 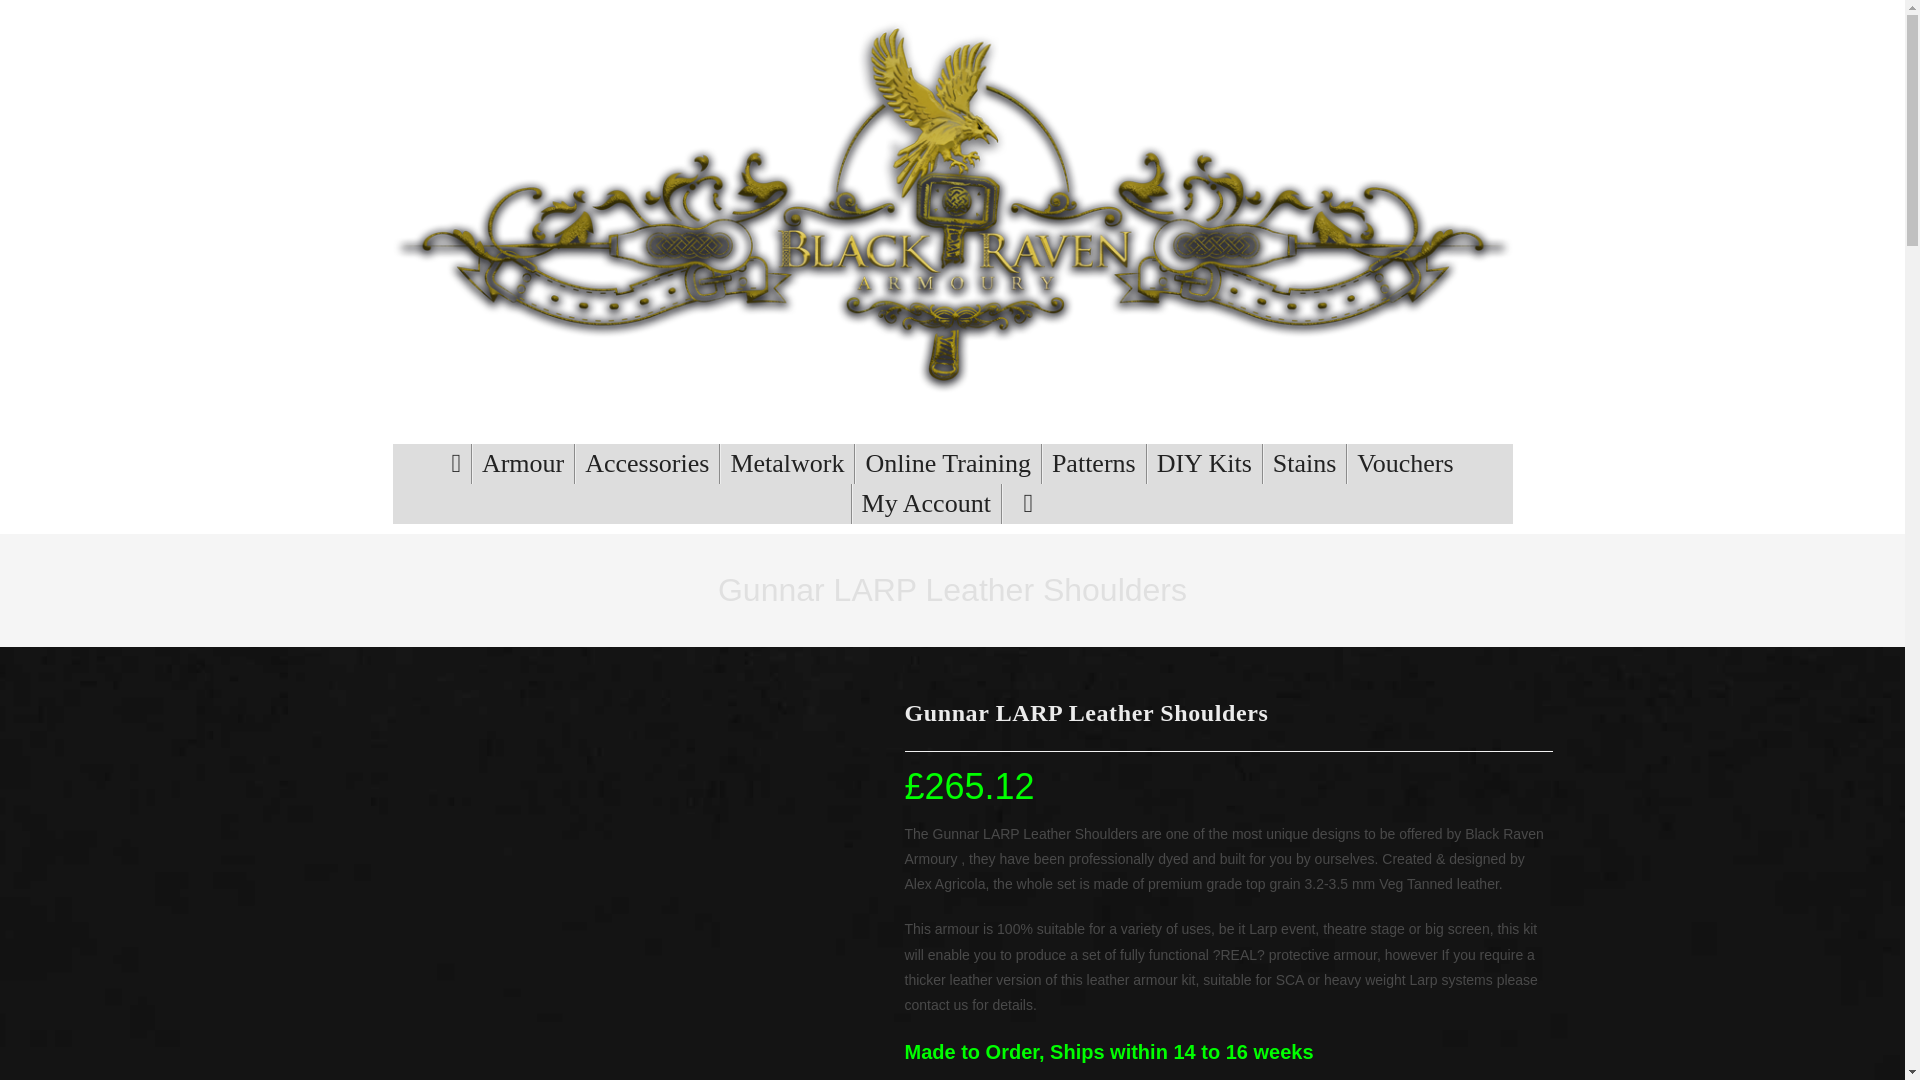 I want to click on Metalwork, so click(x=787, y=463).